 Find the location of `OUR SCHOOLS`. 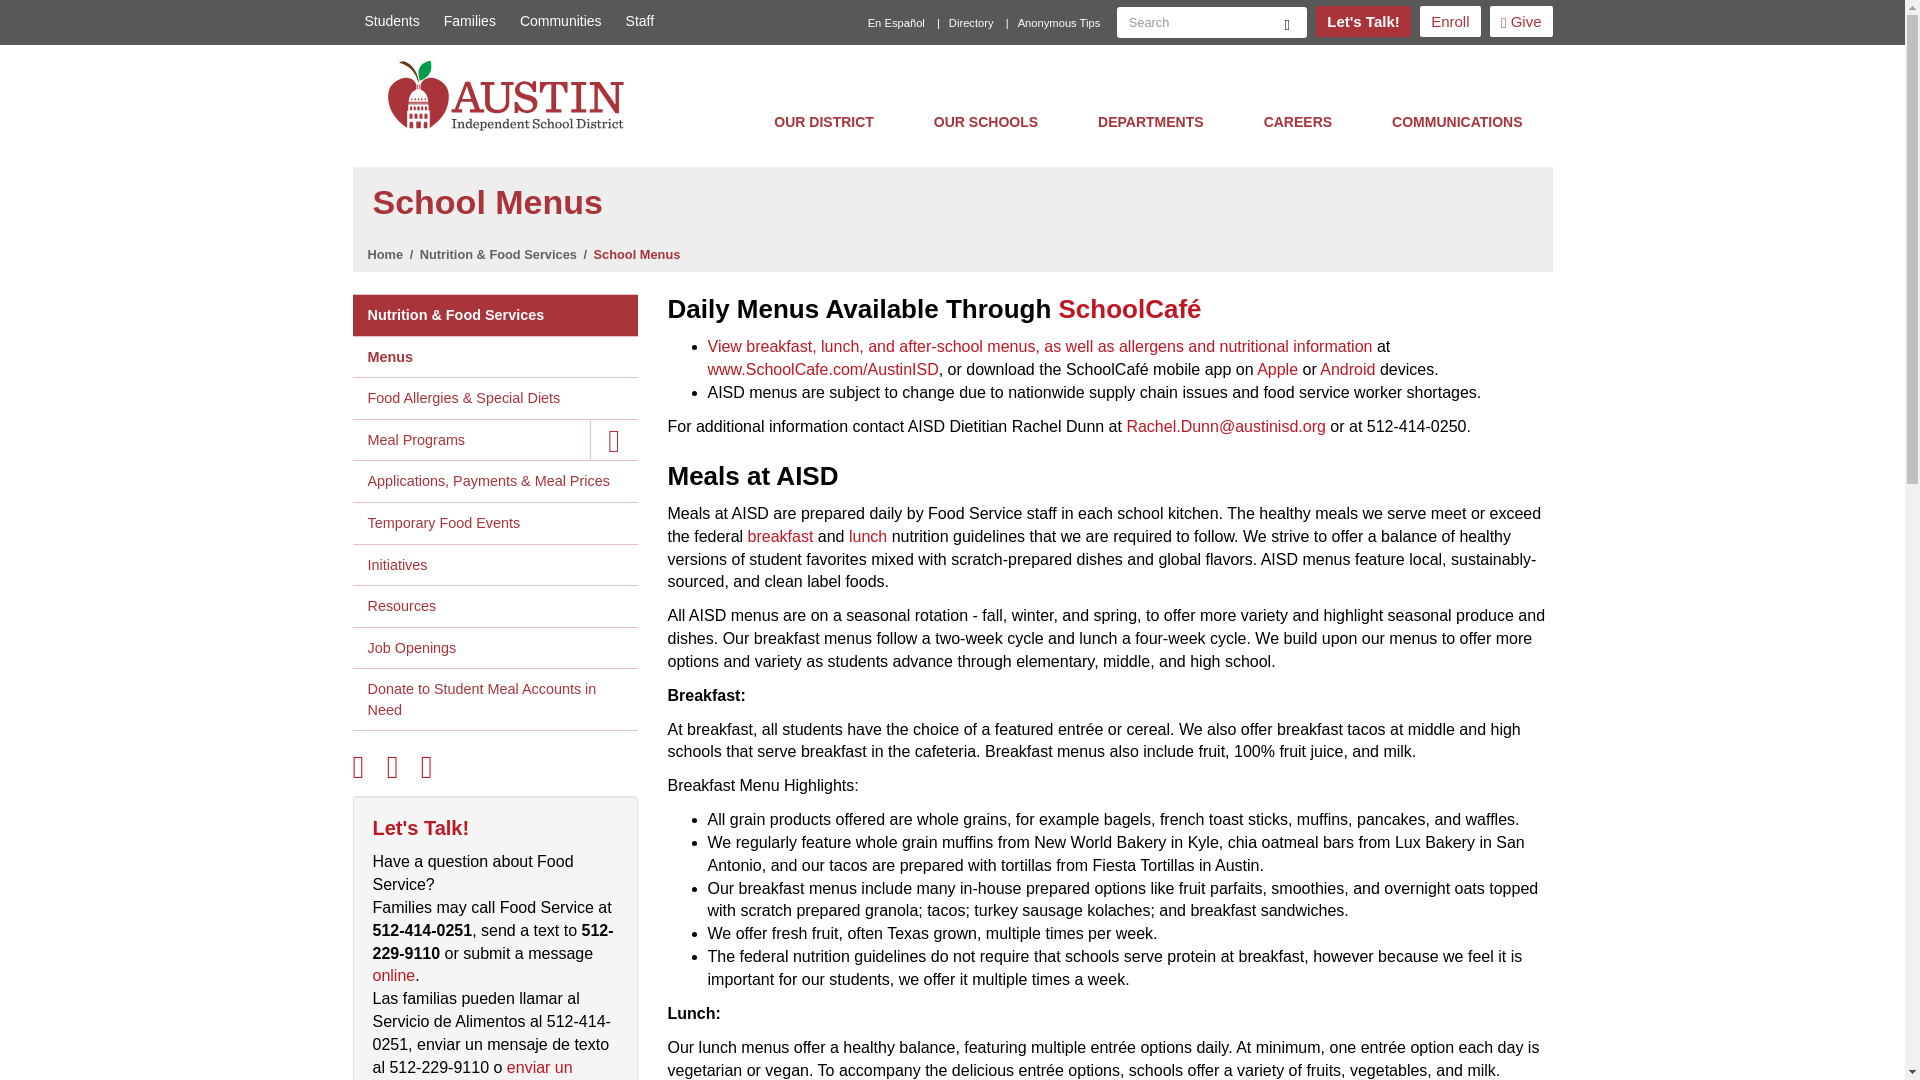

OUR SCHOOLS is located at coordinates (986, 121).